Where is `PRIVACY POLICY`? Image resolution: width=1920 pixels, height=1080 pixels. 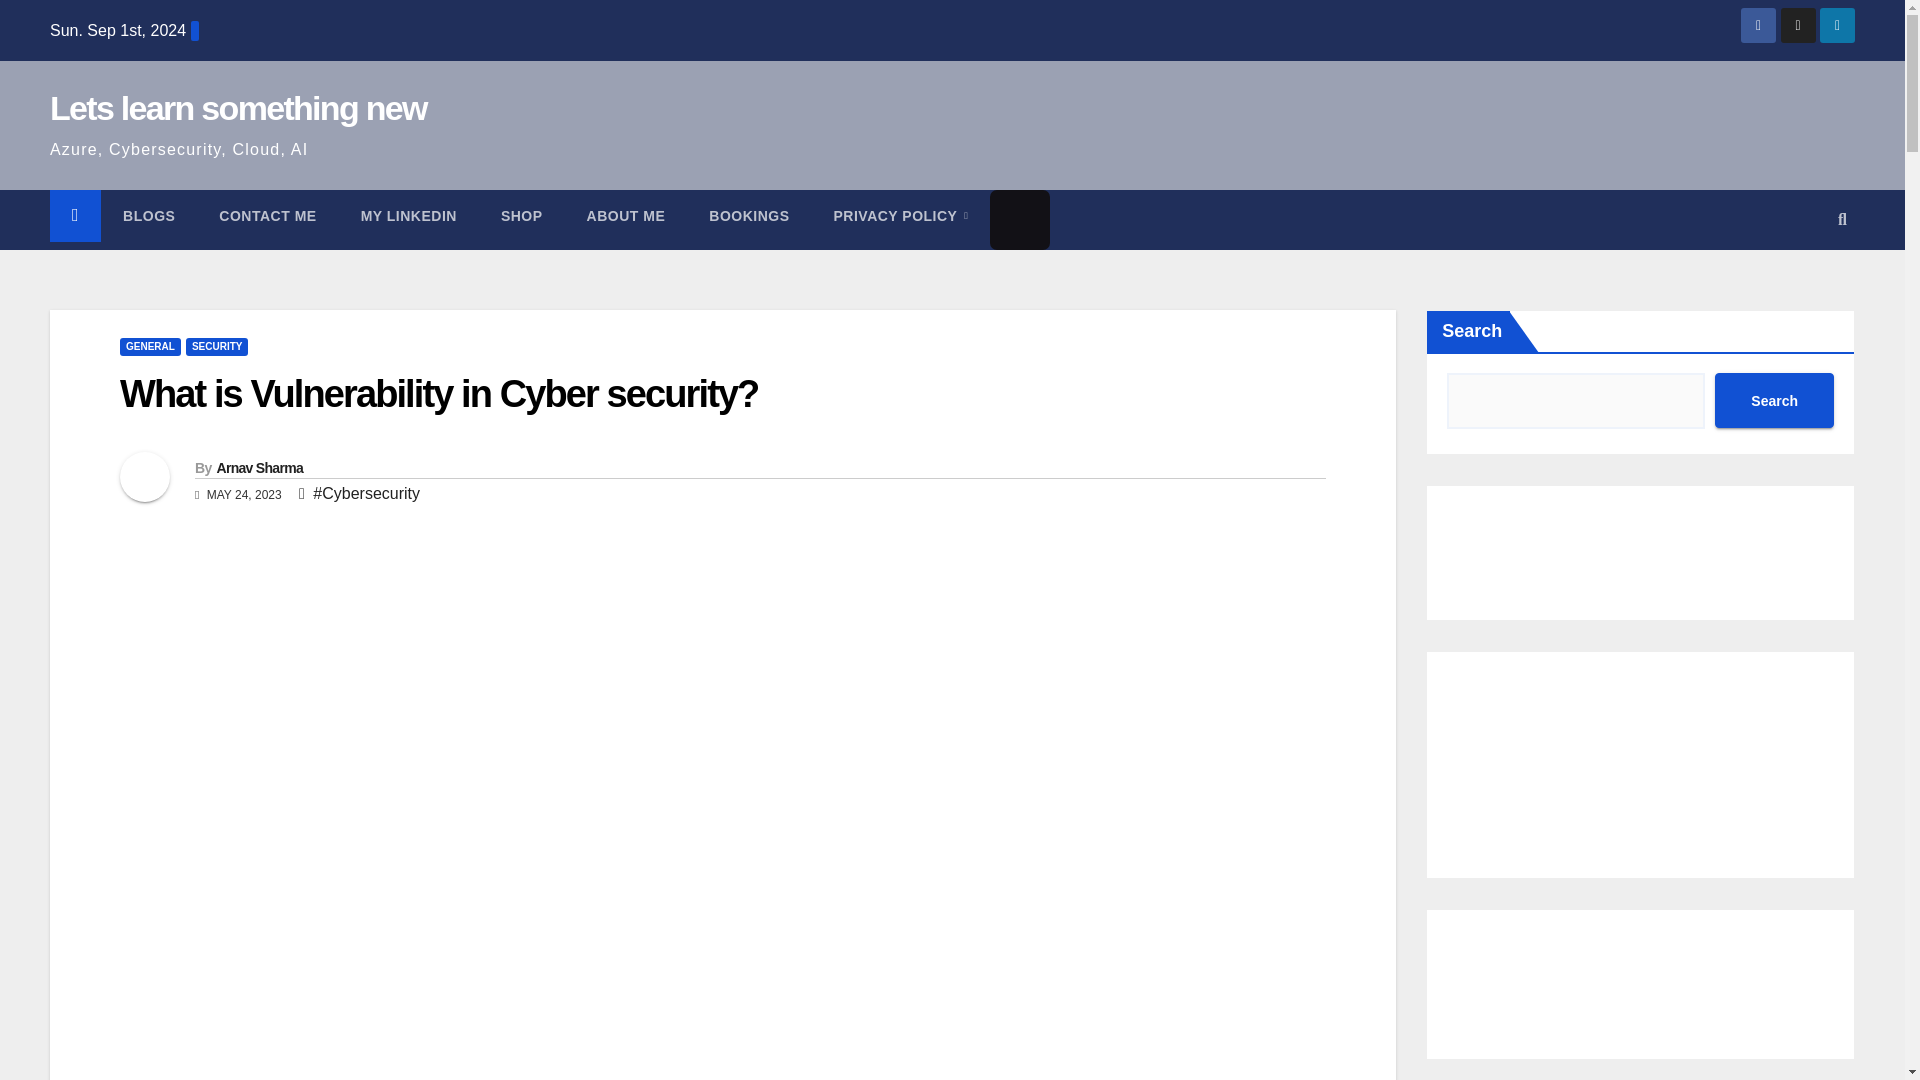 PRIVACY POLICY is located at coordinates (901, 216).